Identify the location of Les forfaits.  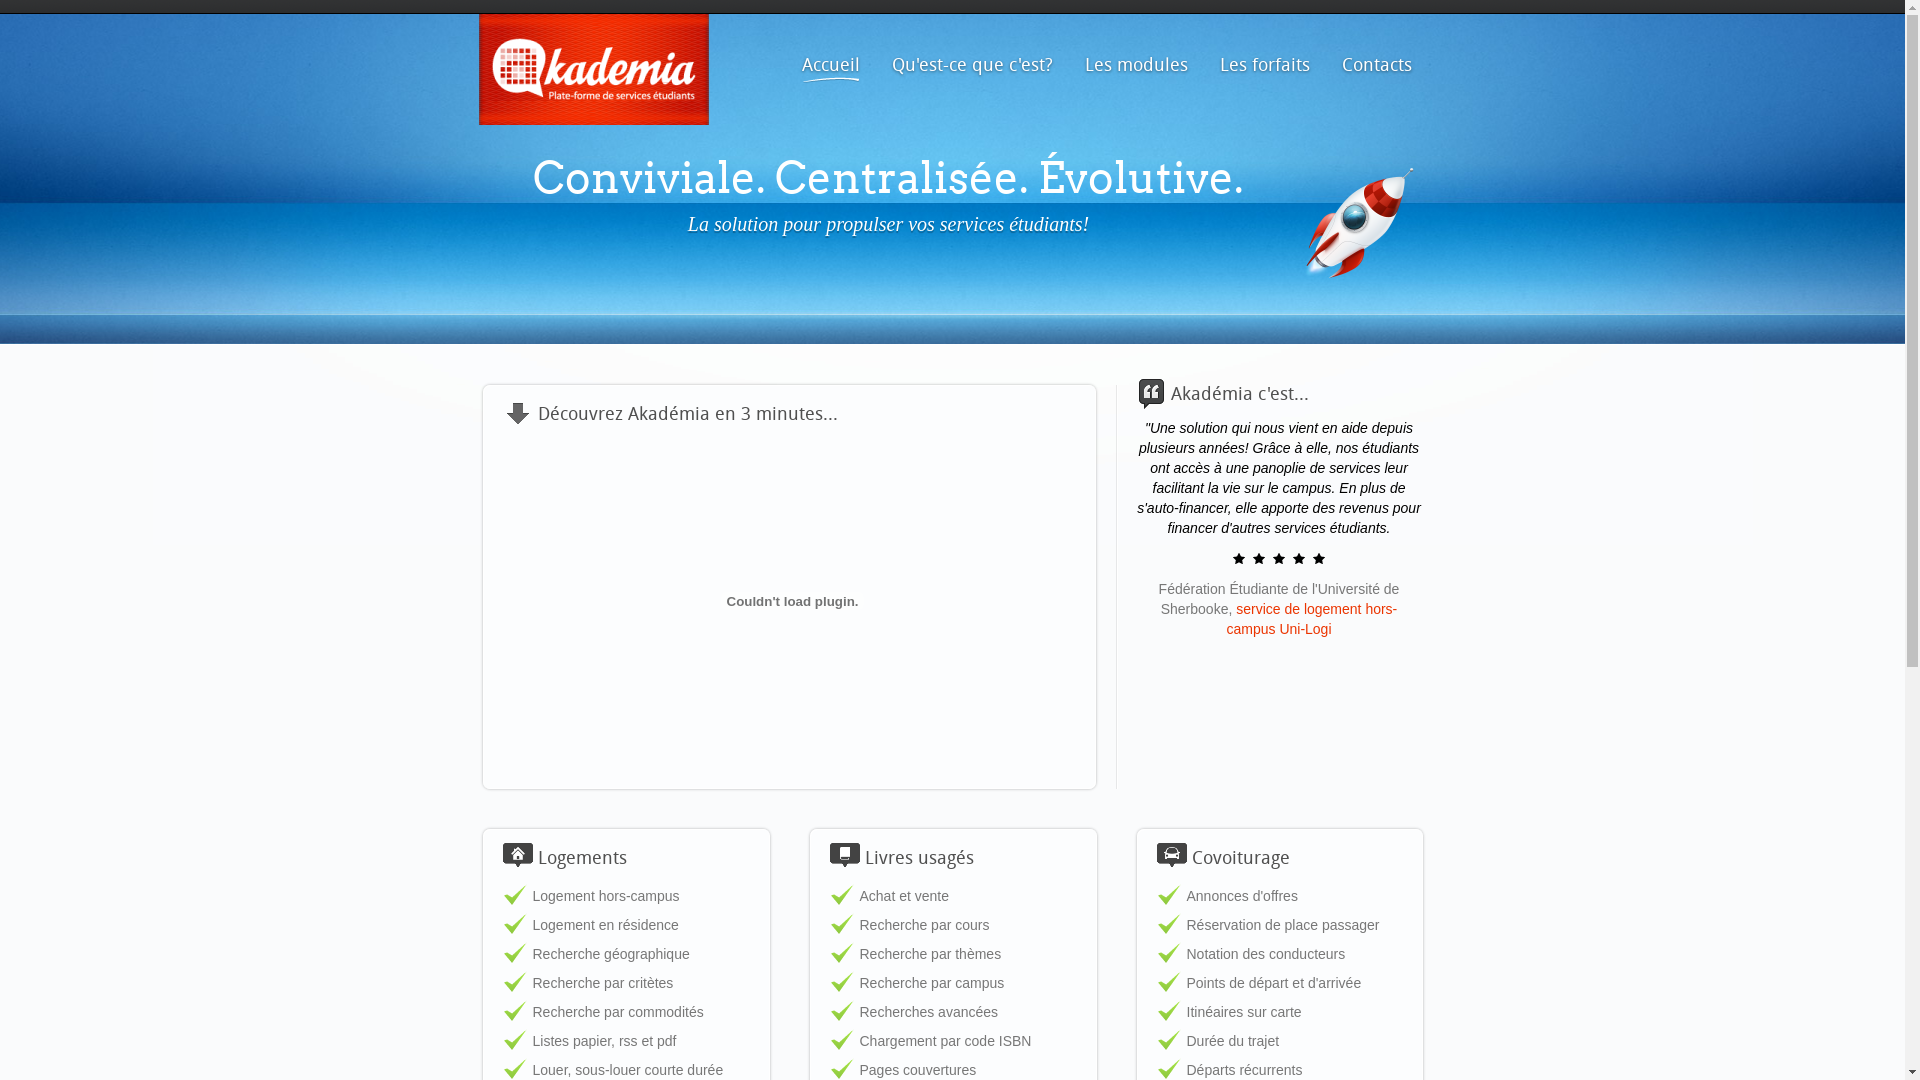
(1264, 65).